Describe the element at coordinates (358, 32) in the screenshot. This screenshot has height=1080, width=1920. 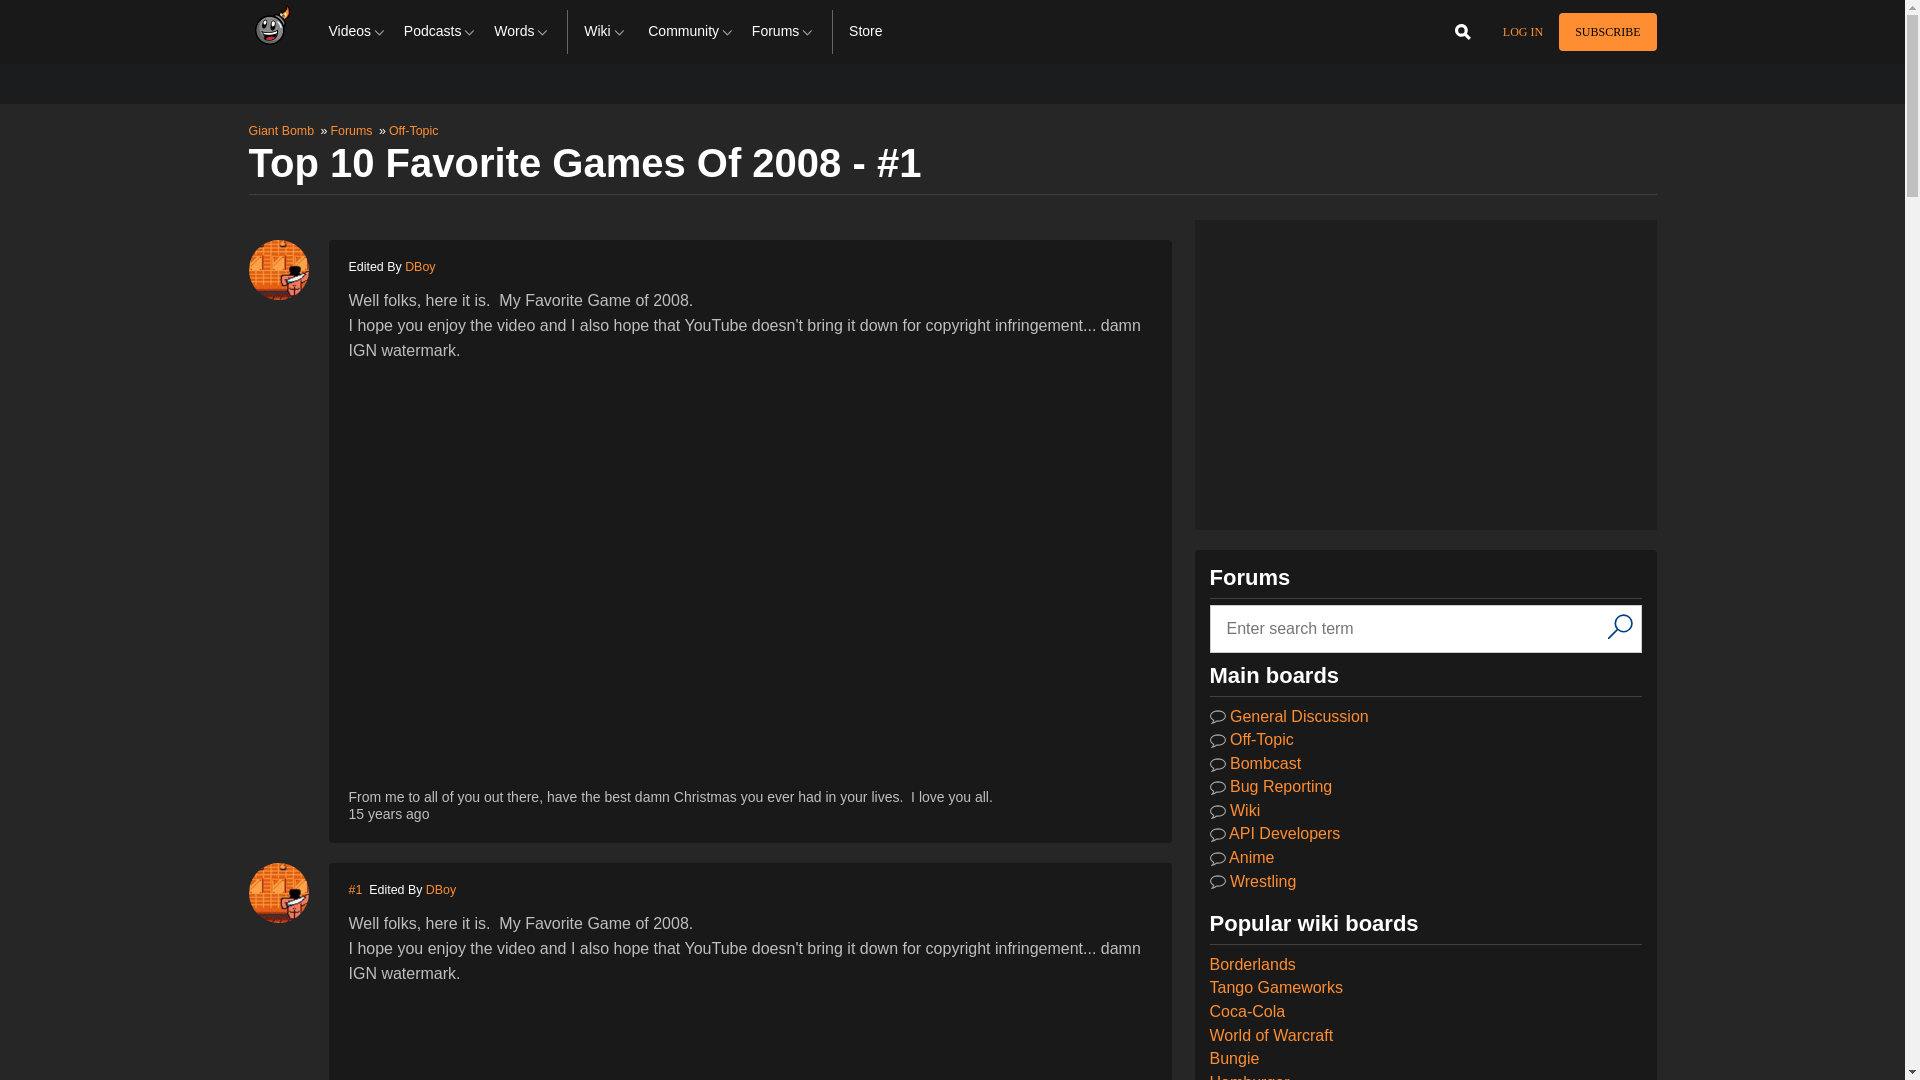
I see `Videos` at that location.